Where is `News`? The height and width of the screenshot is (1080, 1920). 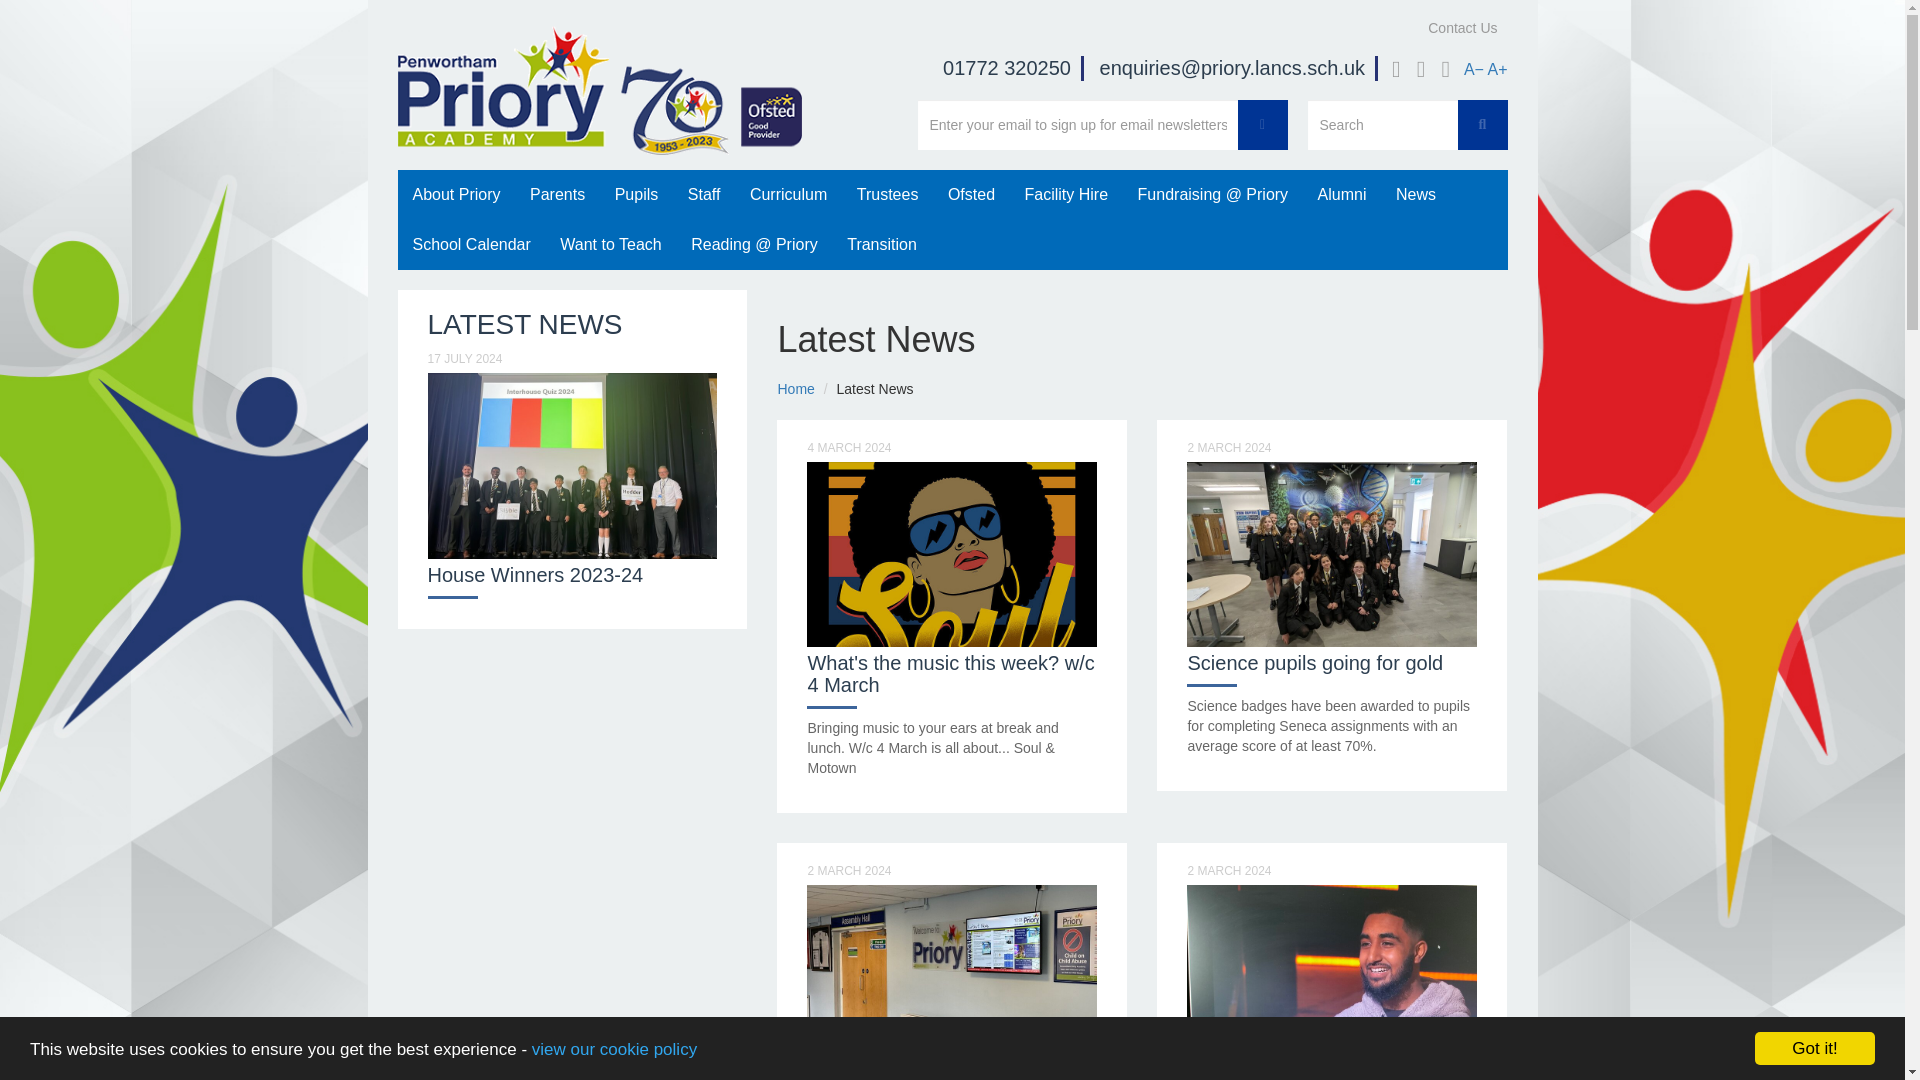 News is located at coordinates (1416, 194).